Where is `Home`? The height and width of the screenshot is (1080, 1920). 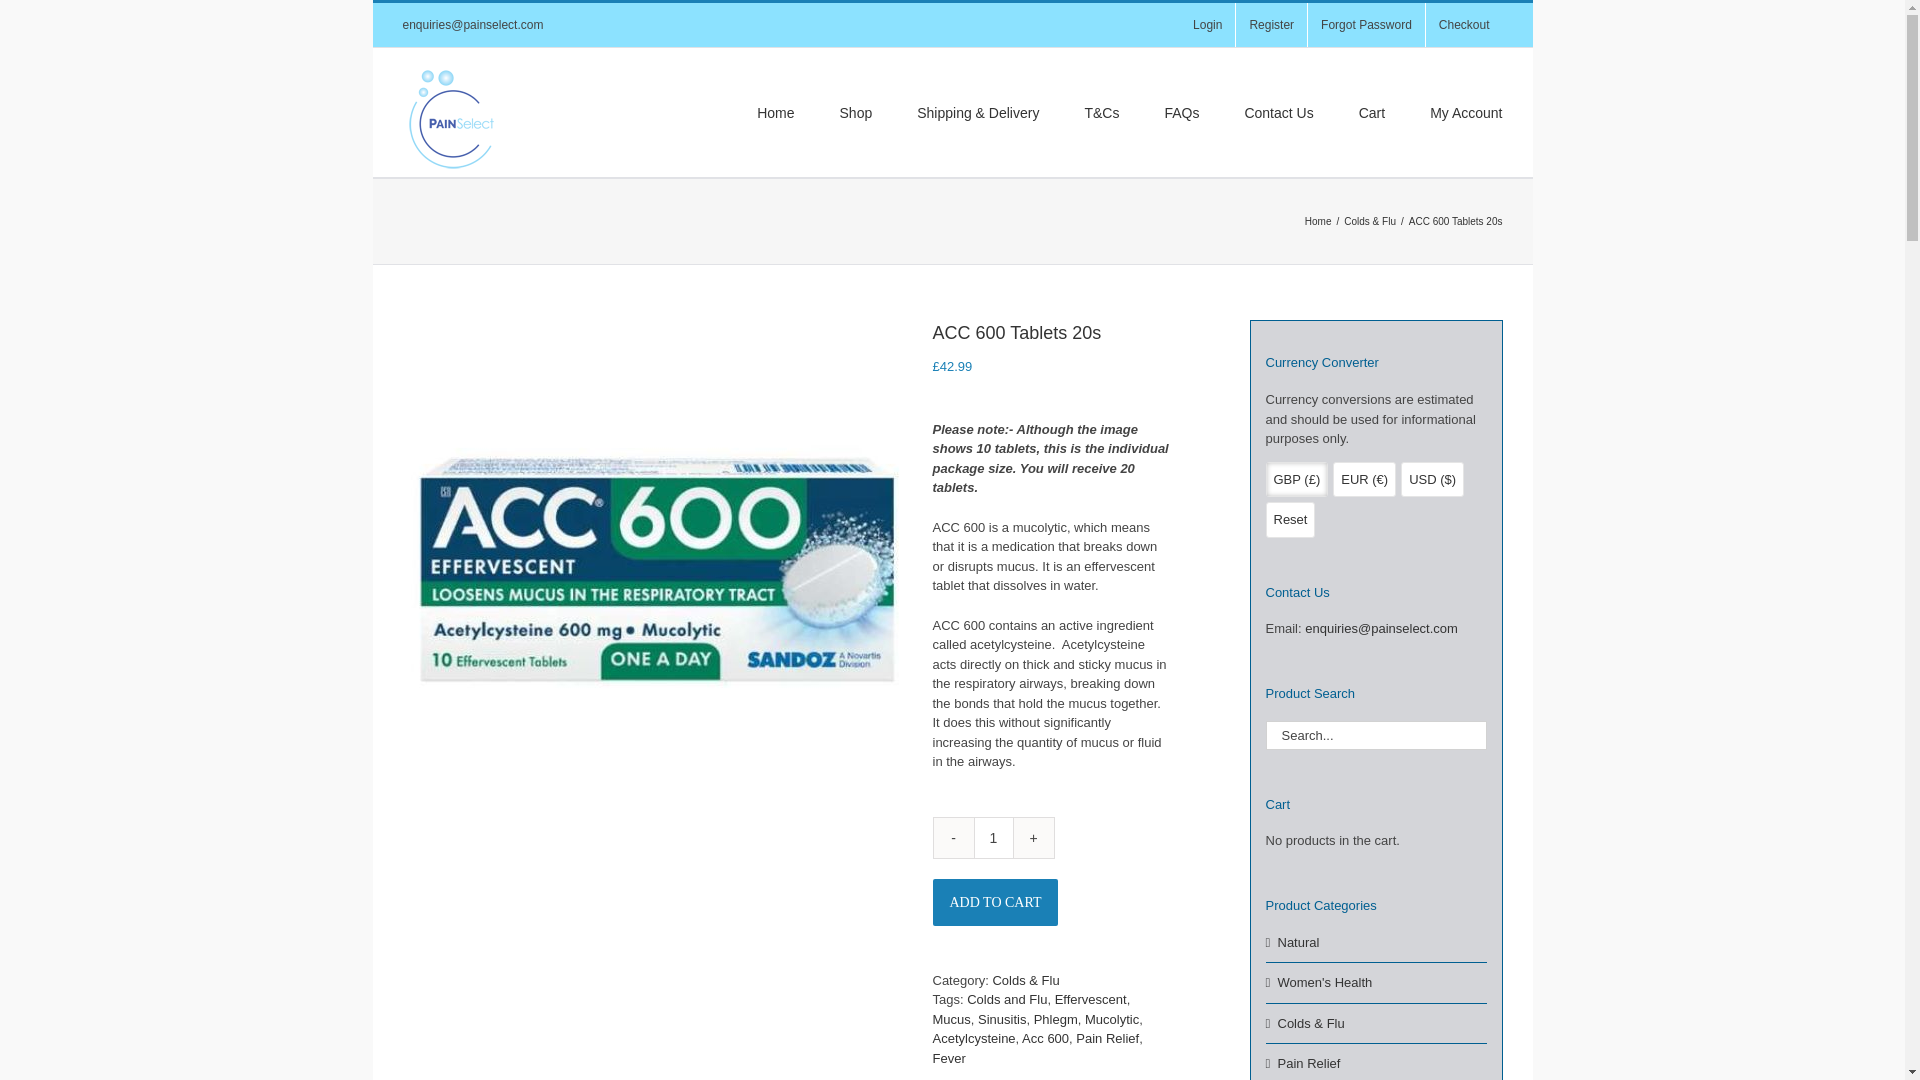 Home is located at coordinates (775, 111).